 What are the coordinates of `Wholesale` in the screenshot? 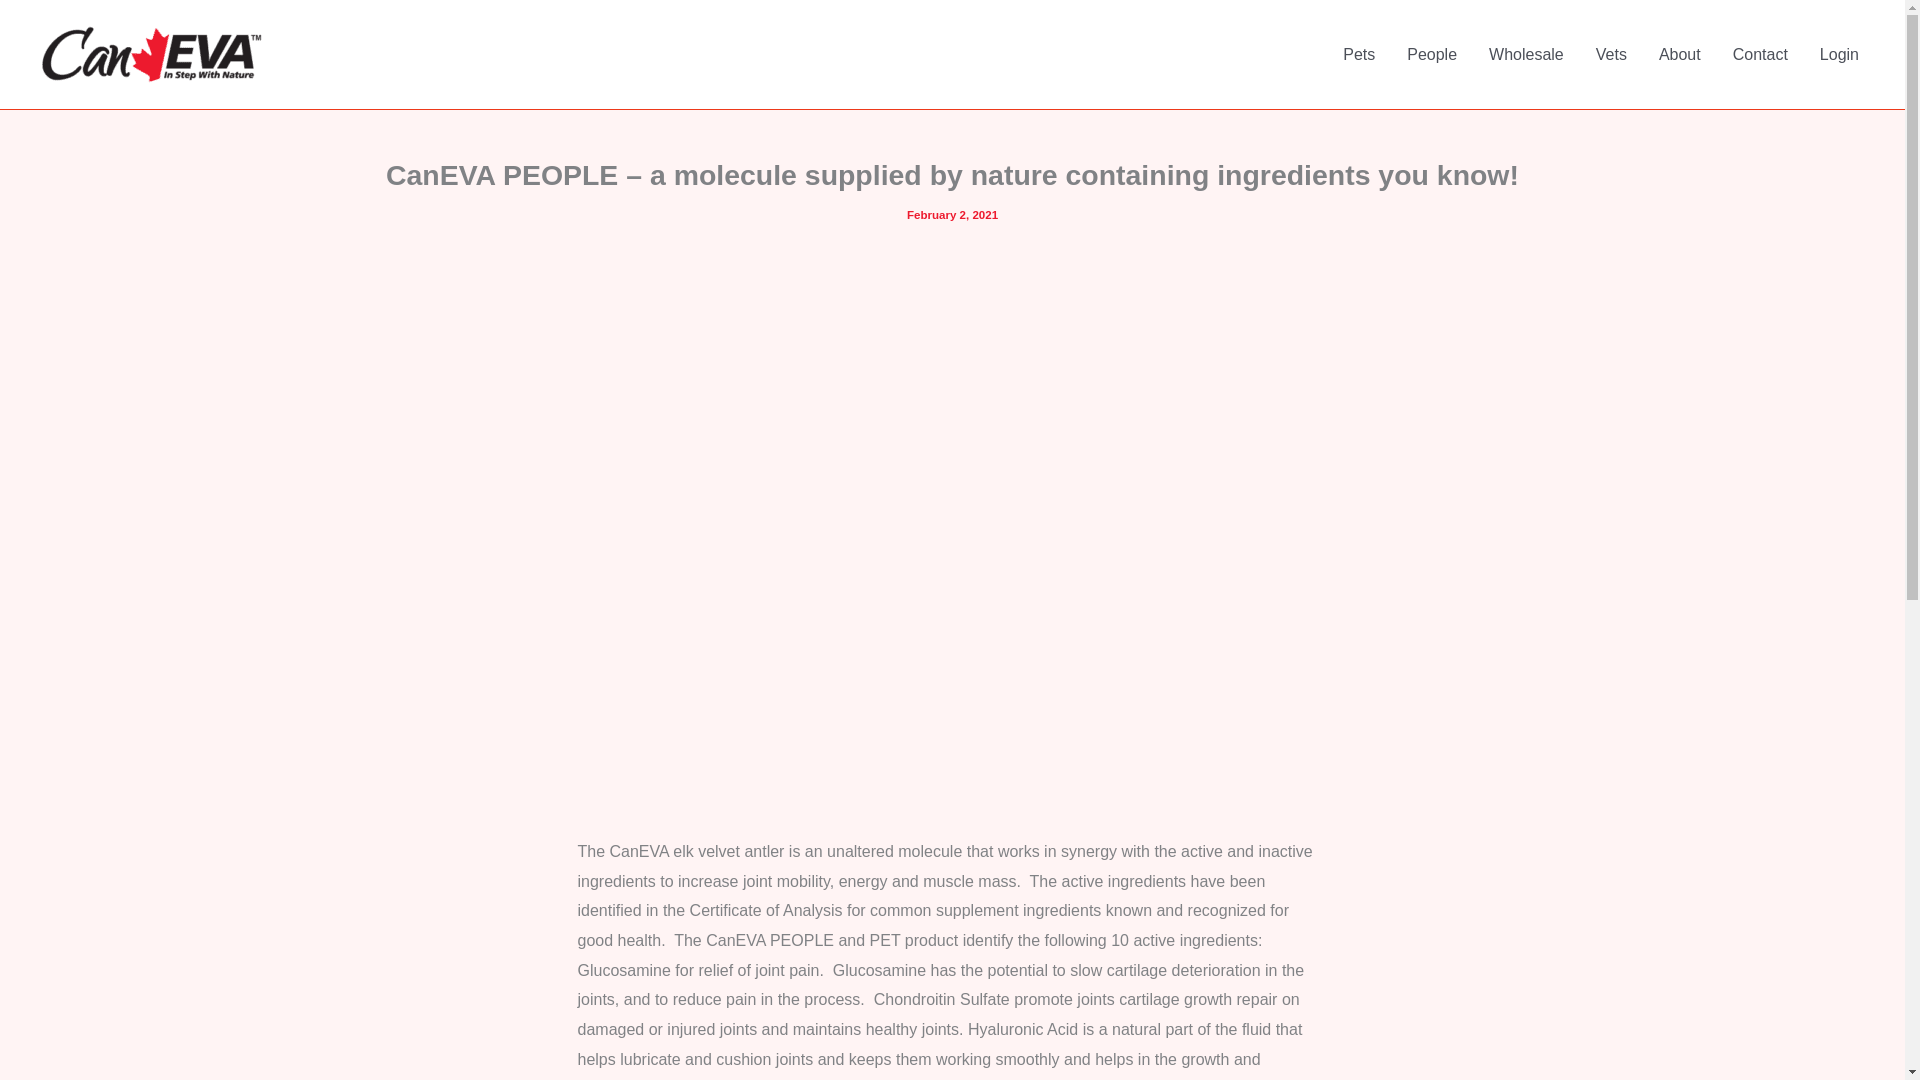 It's located at (1526, 54).